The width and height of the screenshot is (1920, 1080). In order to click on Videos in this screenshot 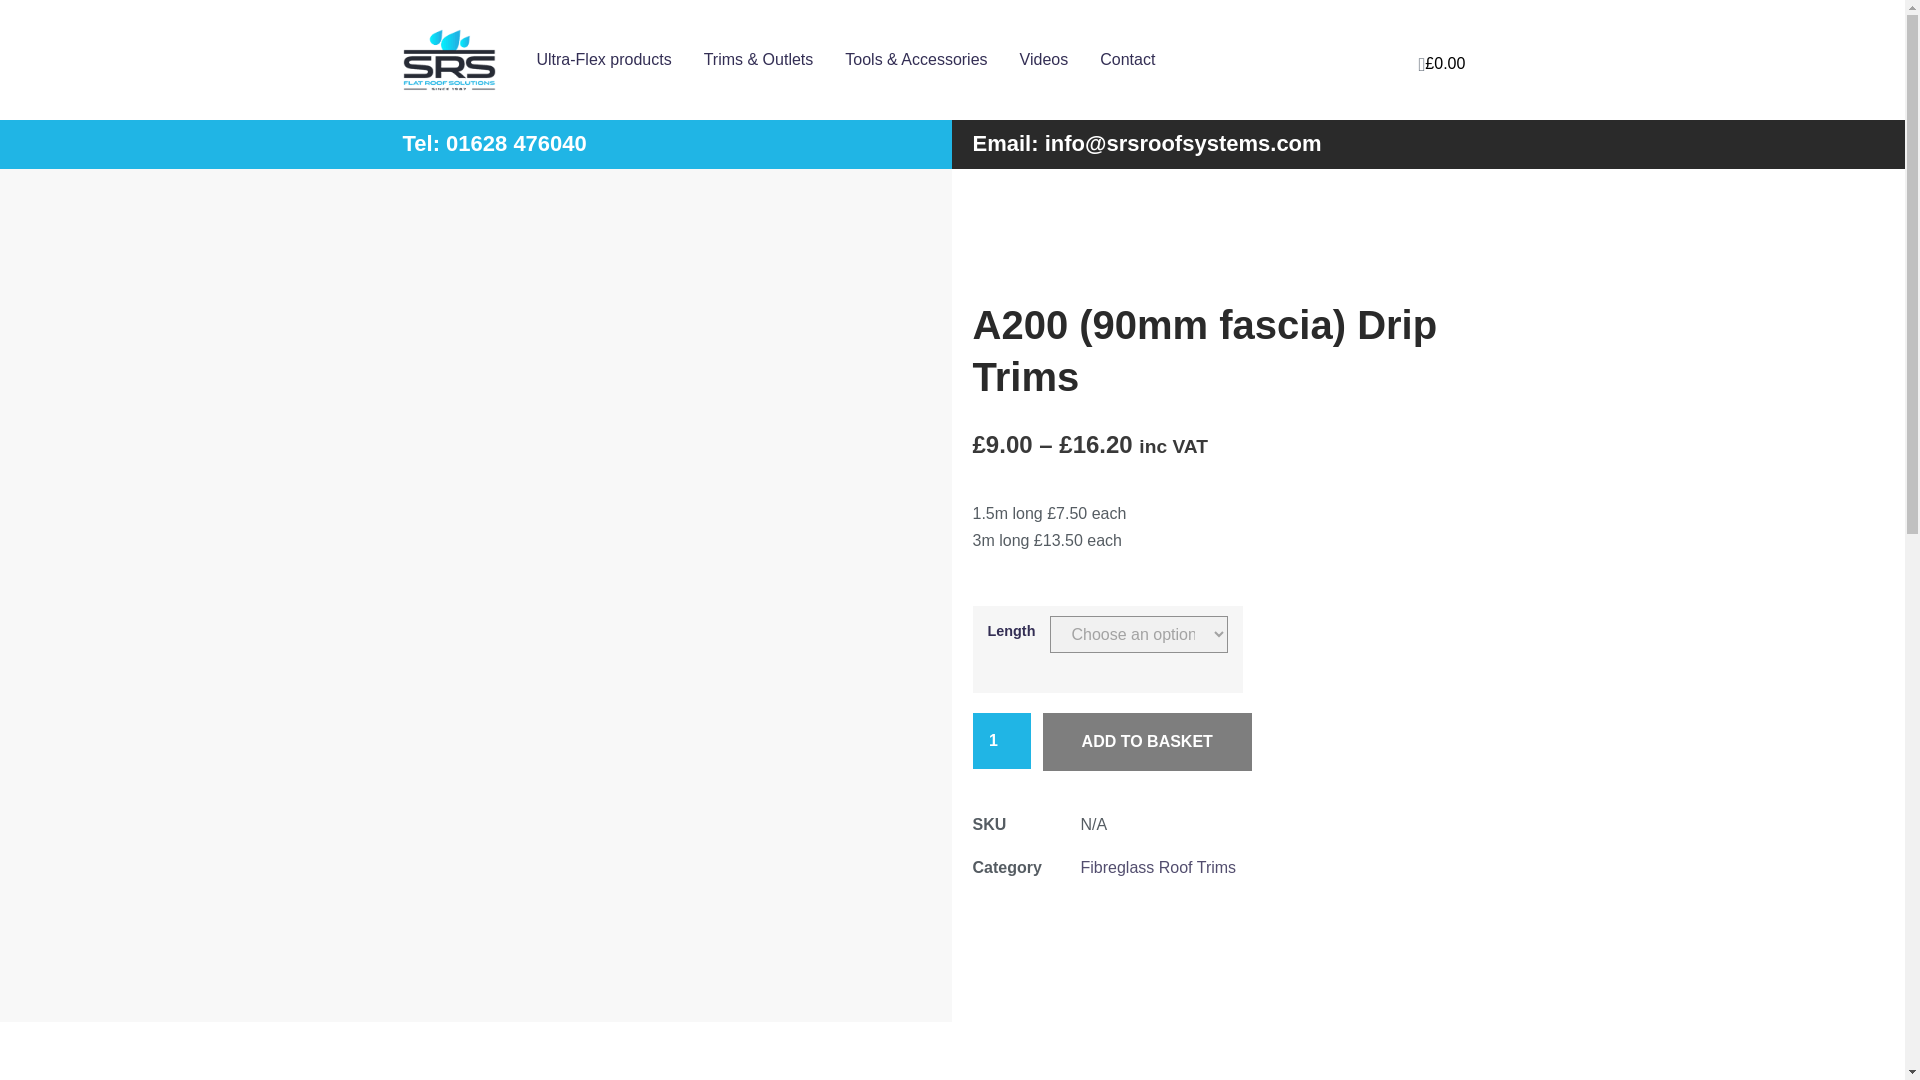, I will do `click(1044, 60)`.